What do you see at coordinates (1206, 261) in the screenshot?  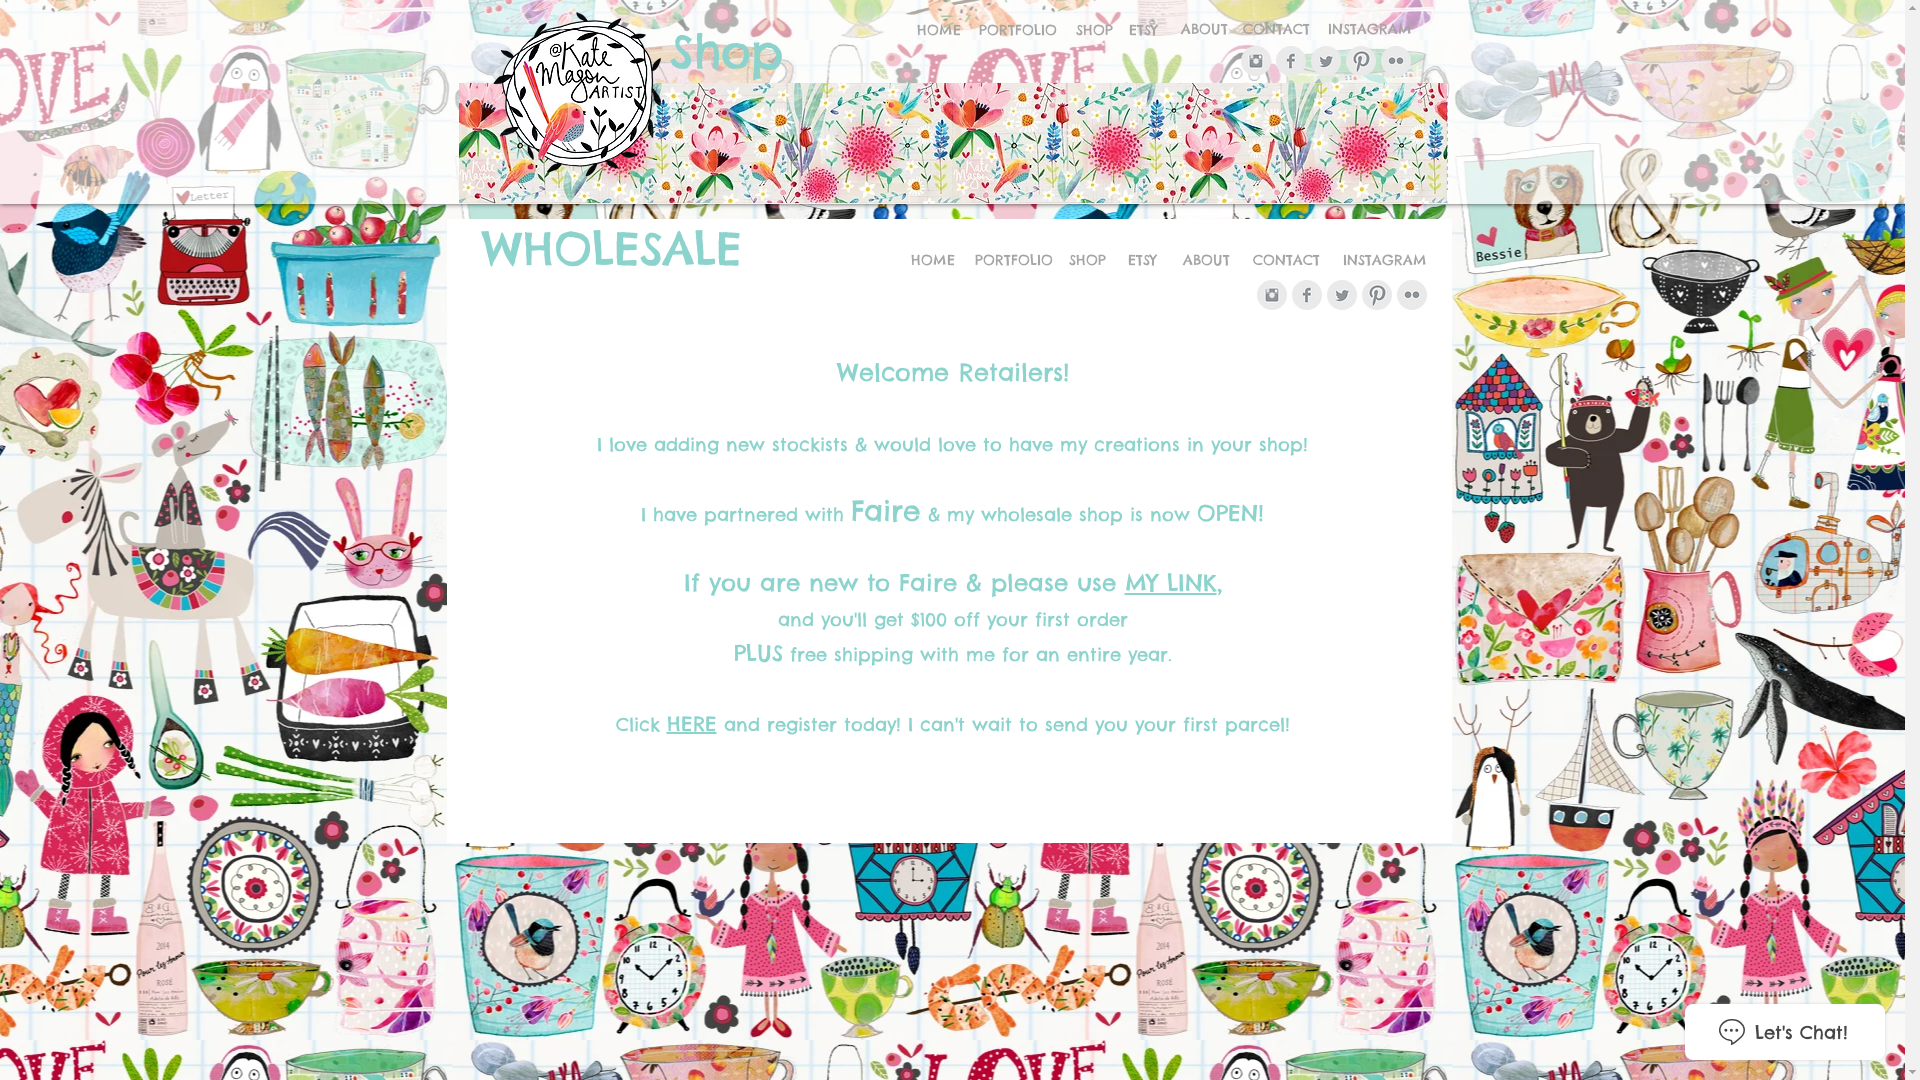 I see `ABOUT` at bounding box center [1206, 261].